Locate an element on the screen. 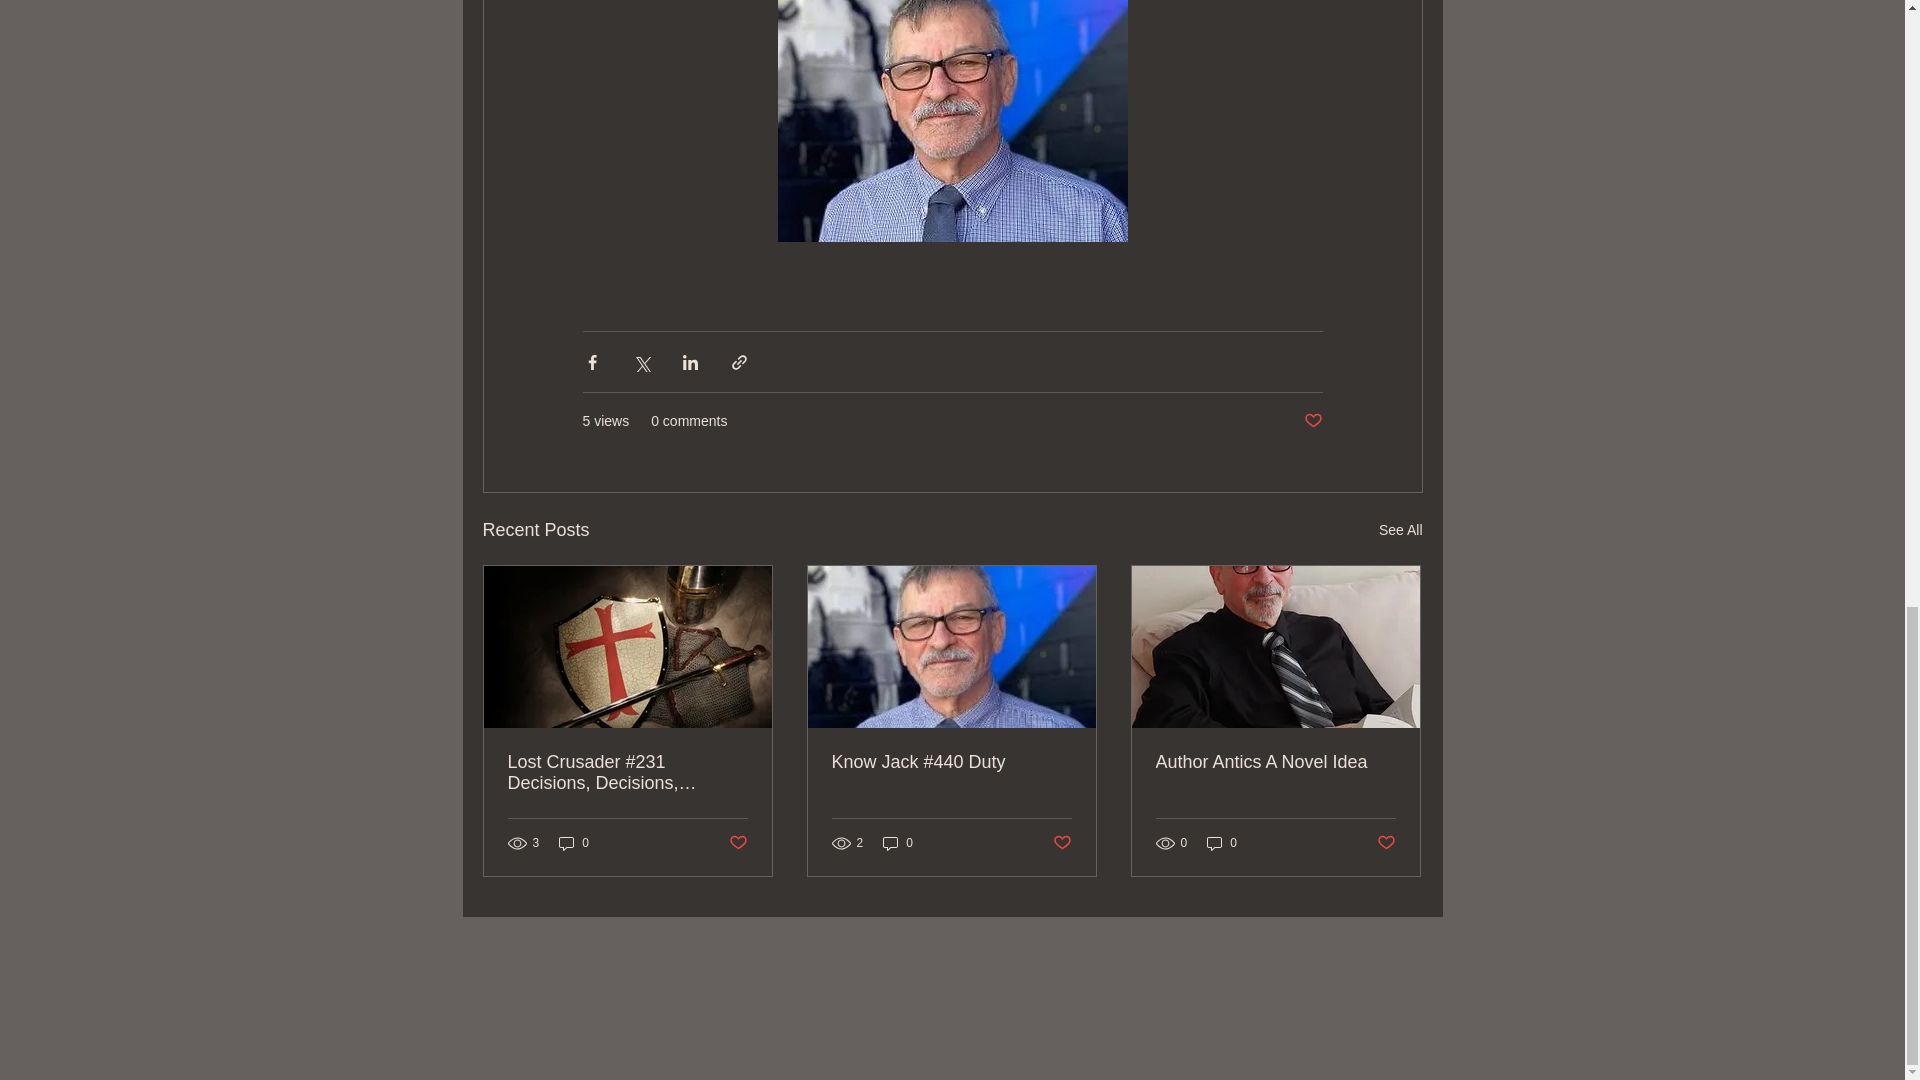 This screenshot has width=1920, height=1080. Author Antics A Novel Idea is located at coordinates (1275, 762).